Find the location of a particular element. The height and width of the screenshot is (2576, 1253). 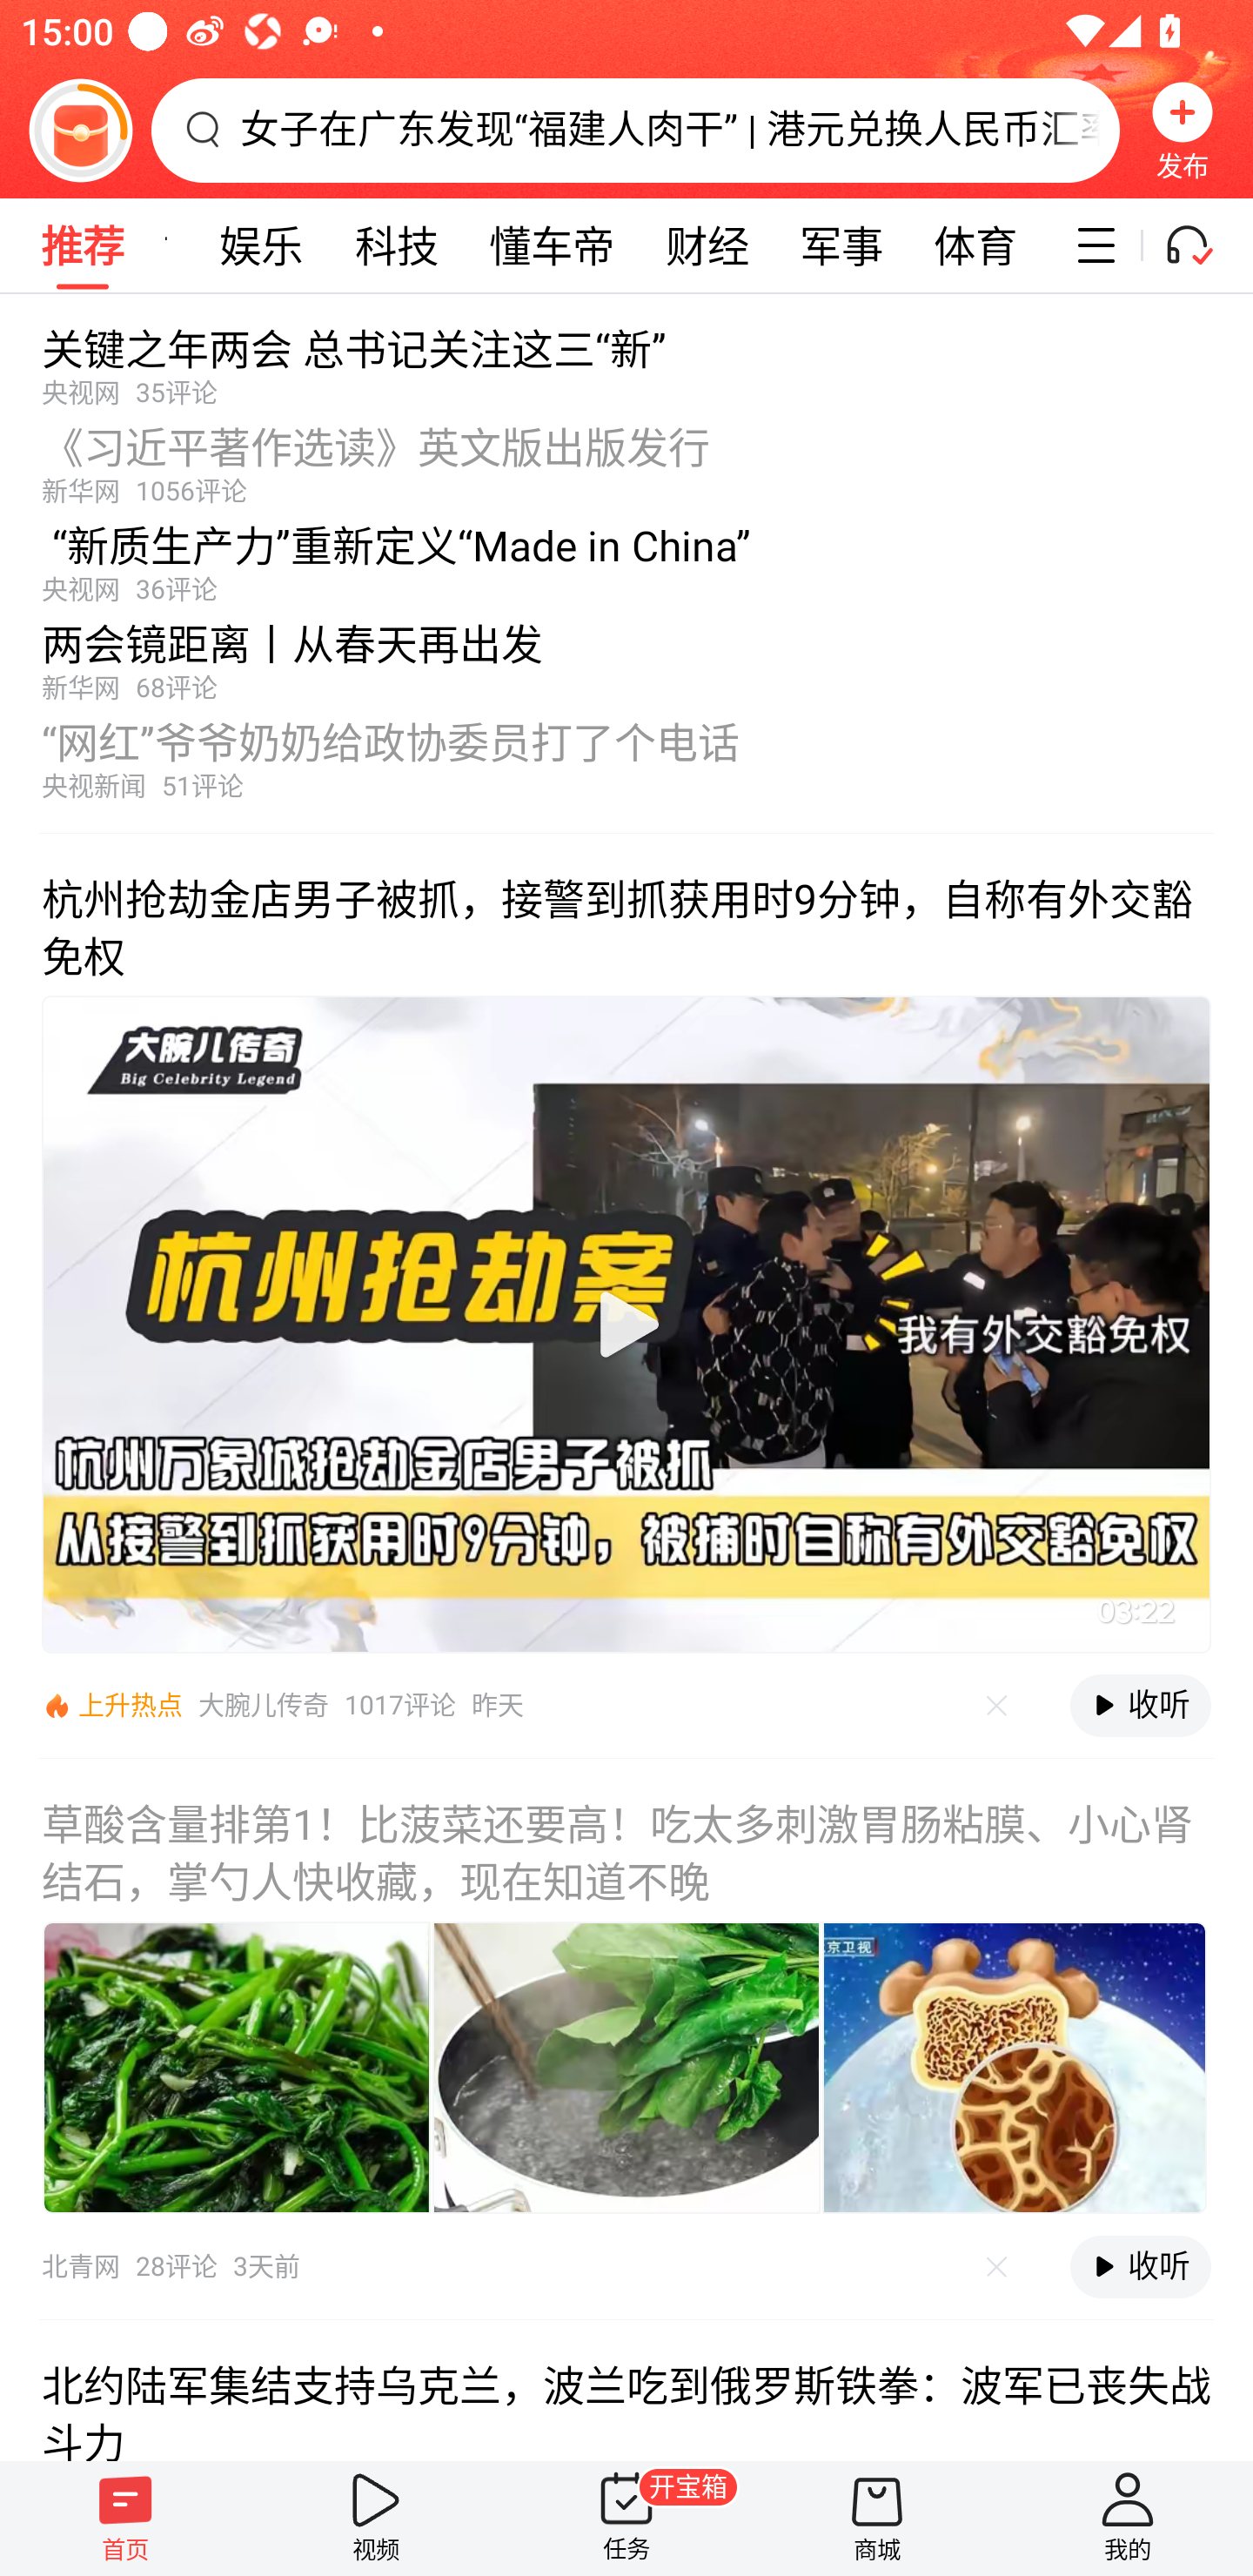

科技 is located at coordinates (397, 245).